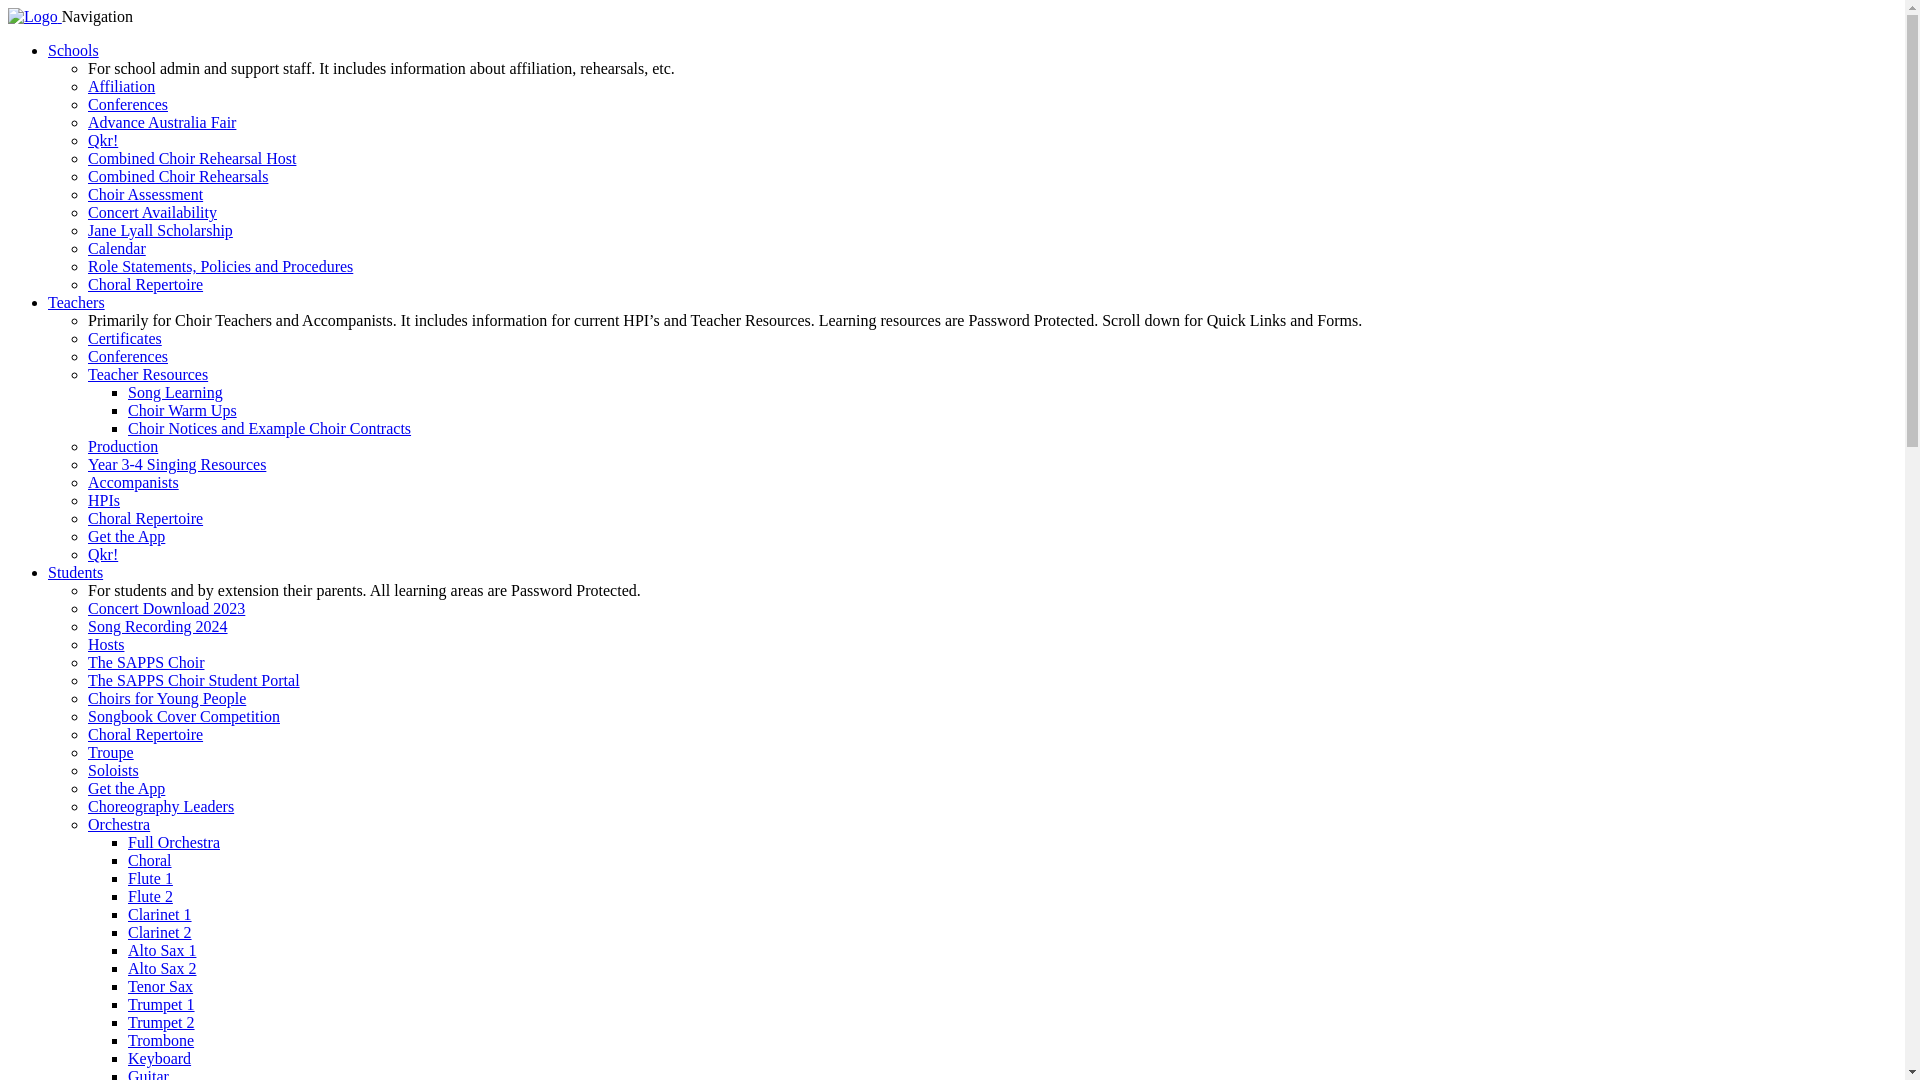 Image resolution: width=1920 pixels, height=1080 pixels. I want to click on Choral Repertoire, so click(146, 734).